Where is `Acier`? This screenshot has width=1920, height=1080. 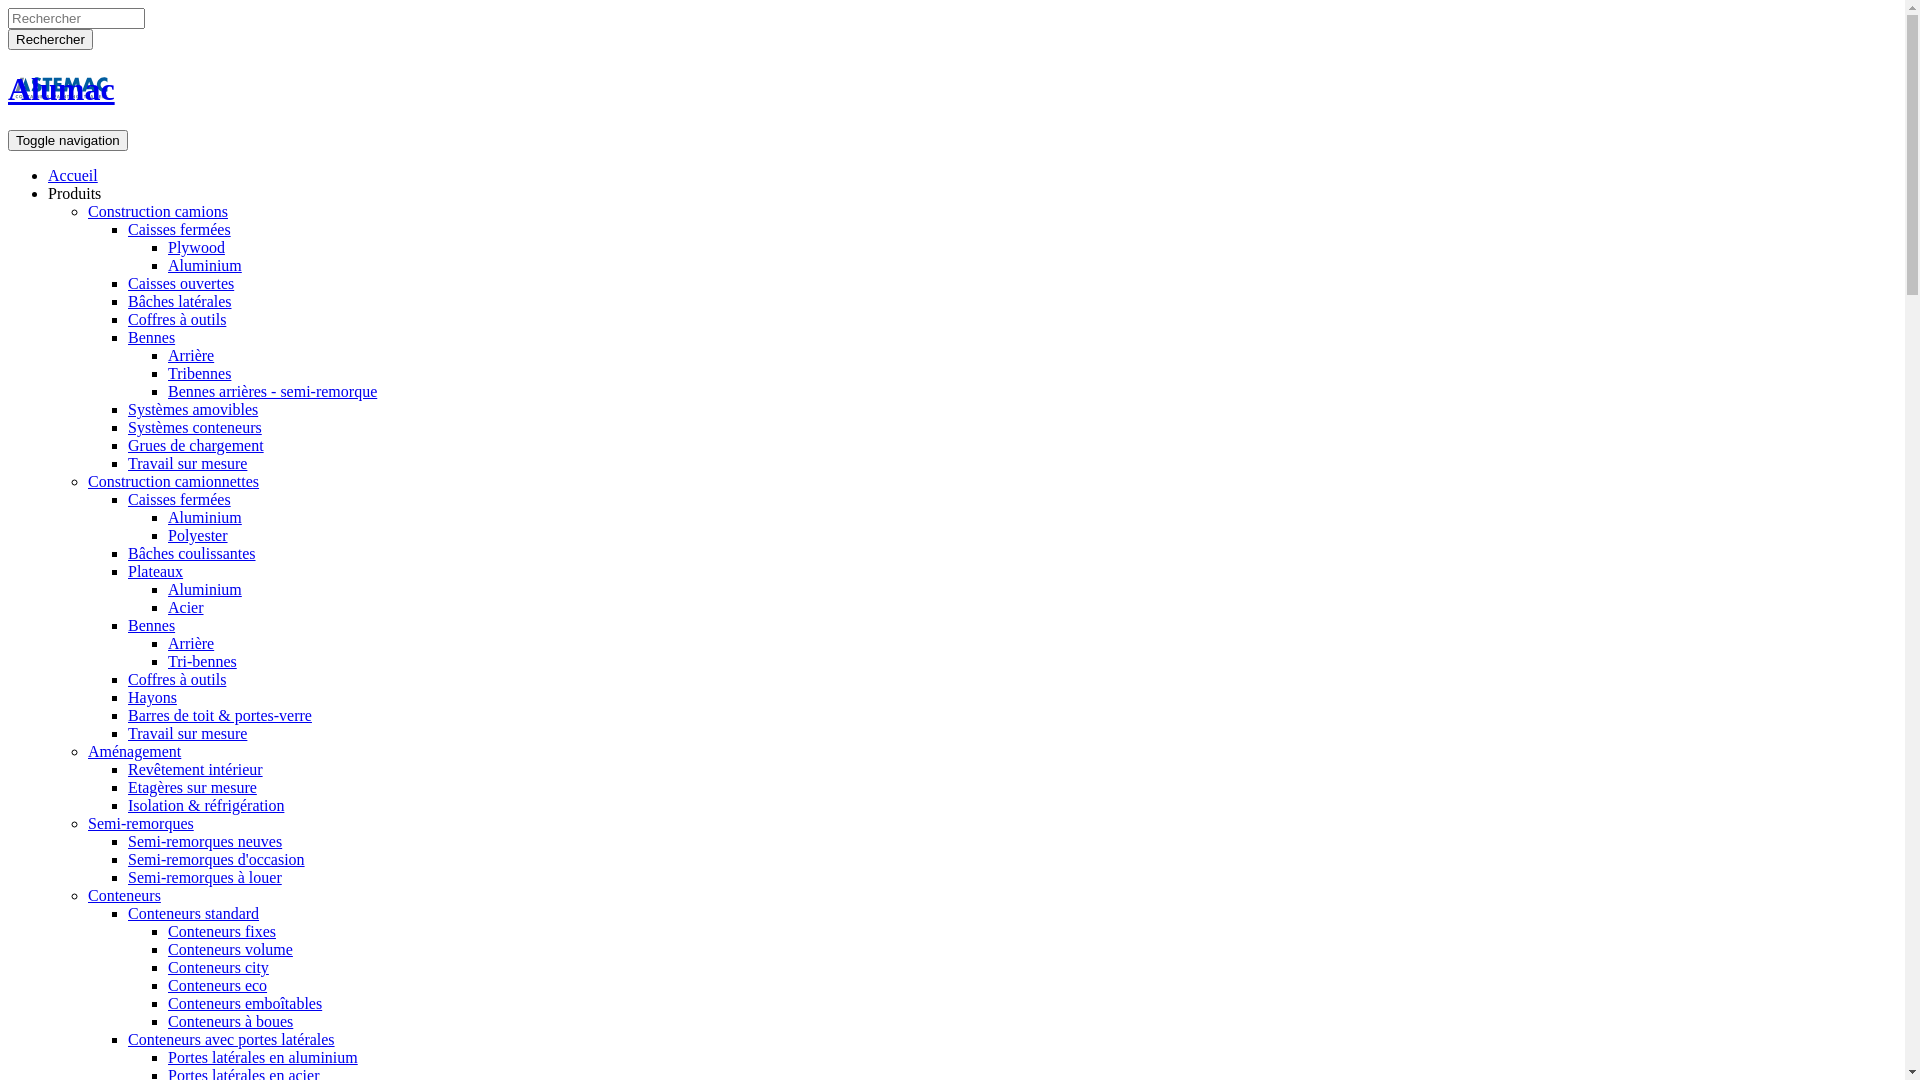 Acier is located at coordinates (186, 608).